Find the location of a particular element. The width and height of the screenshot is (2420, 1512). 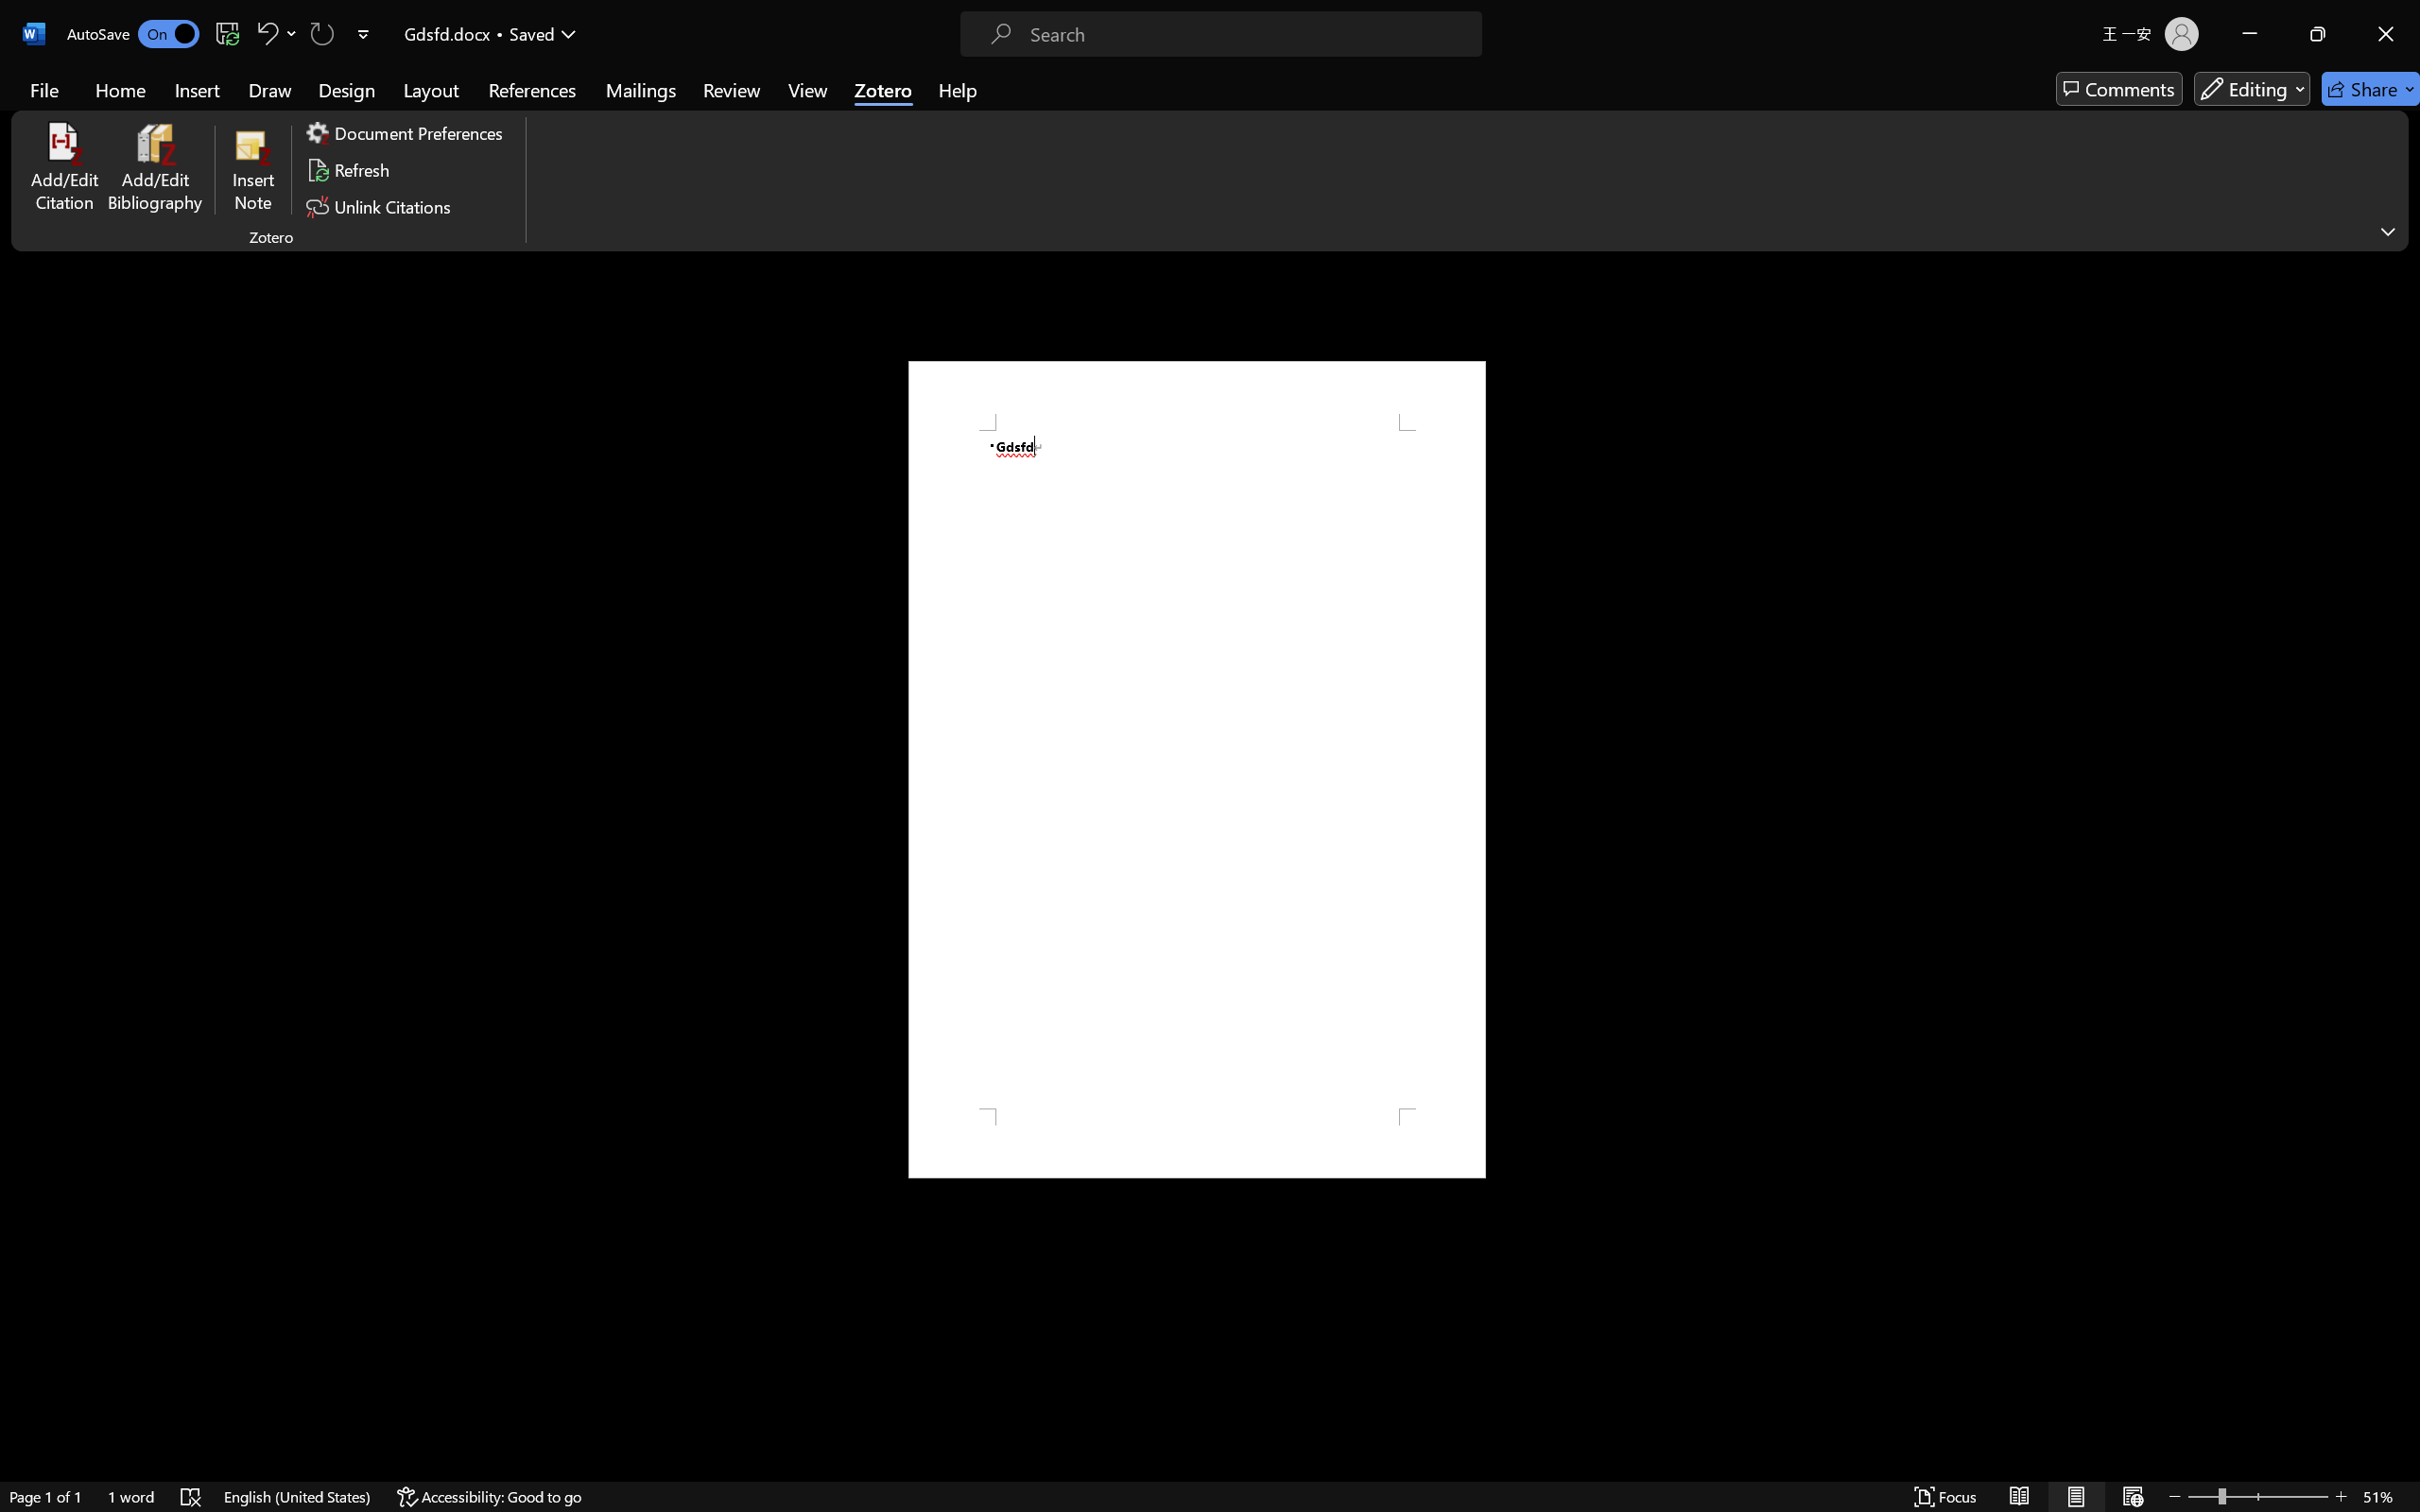

Page 1 content is located at coordinates (1197, 769).